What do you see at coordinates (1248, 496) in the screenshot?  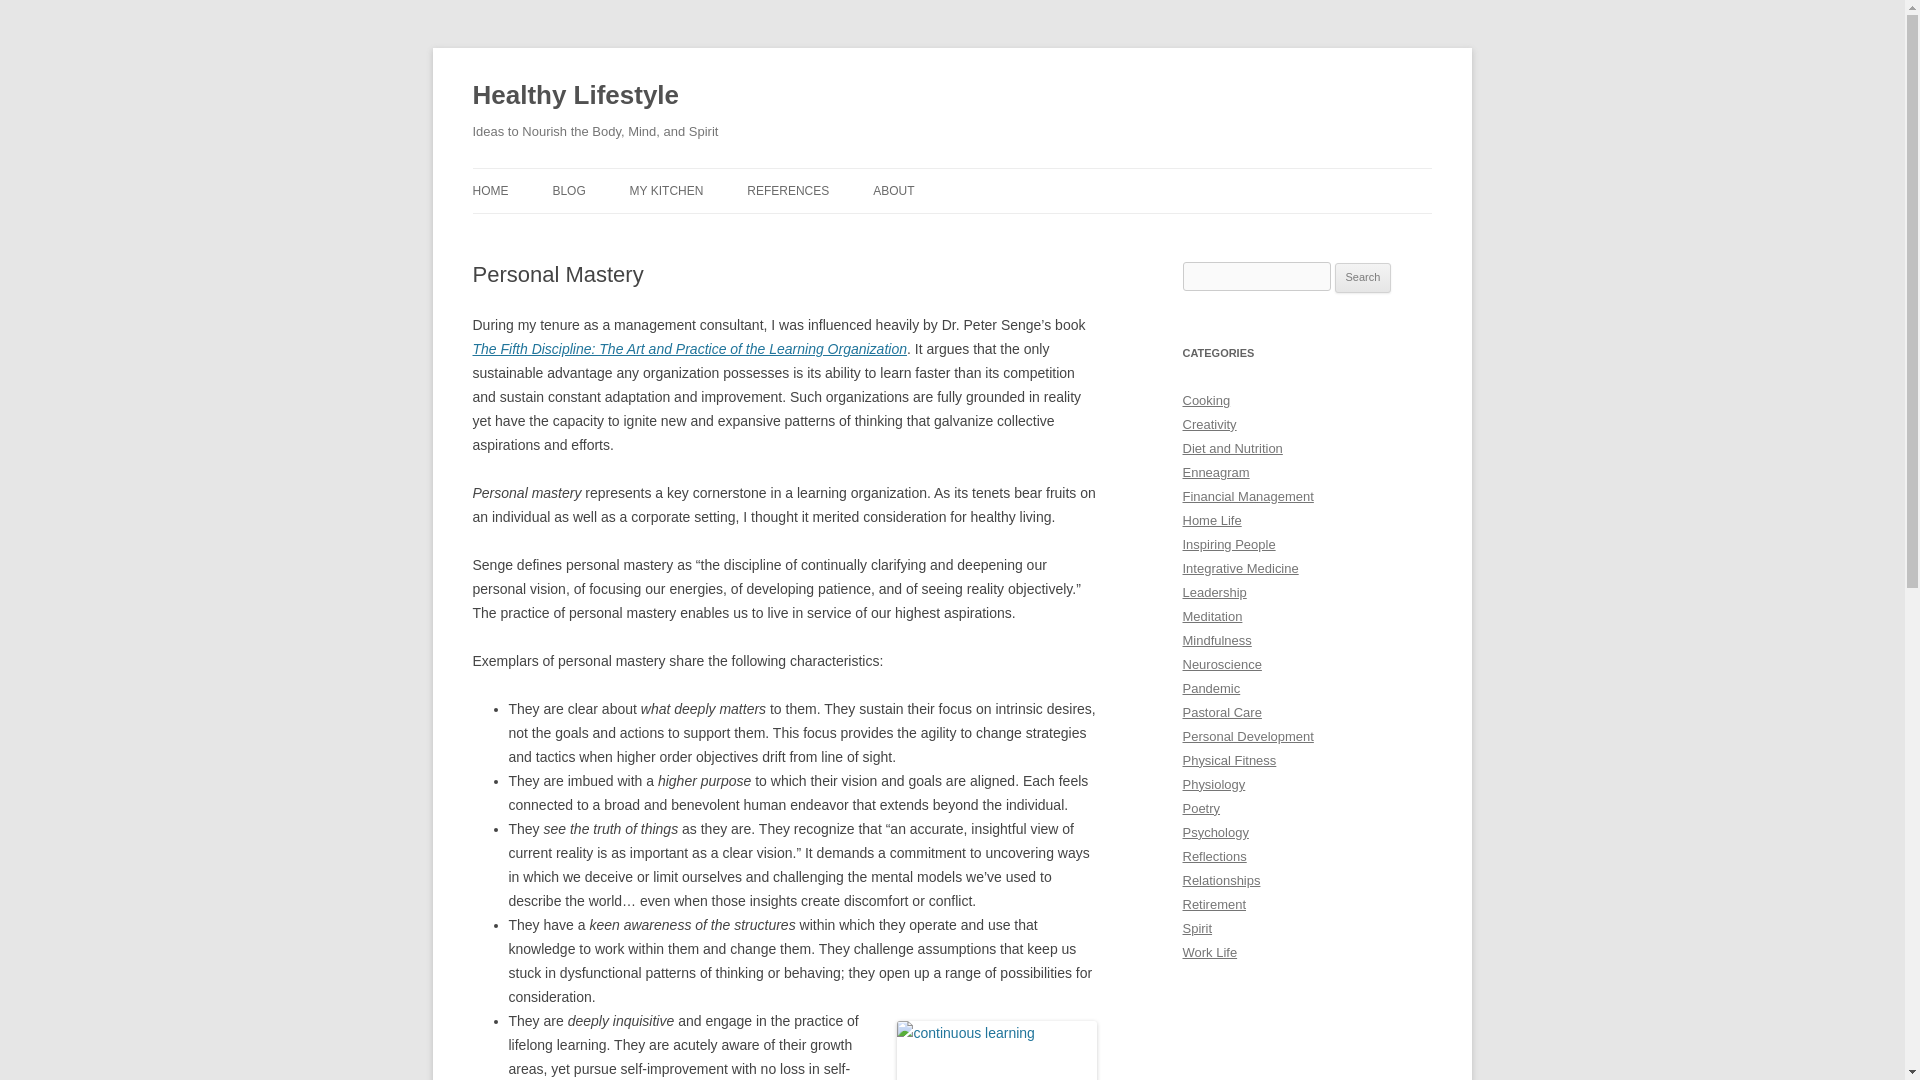 I see `Financial Management` at bounding box center [1248, 496].